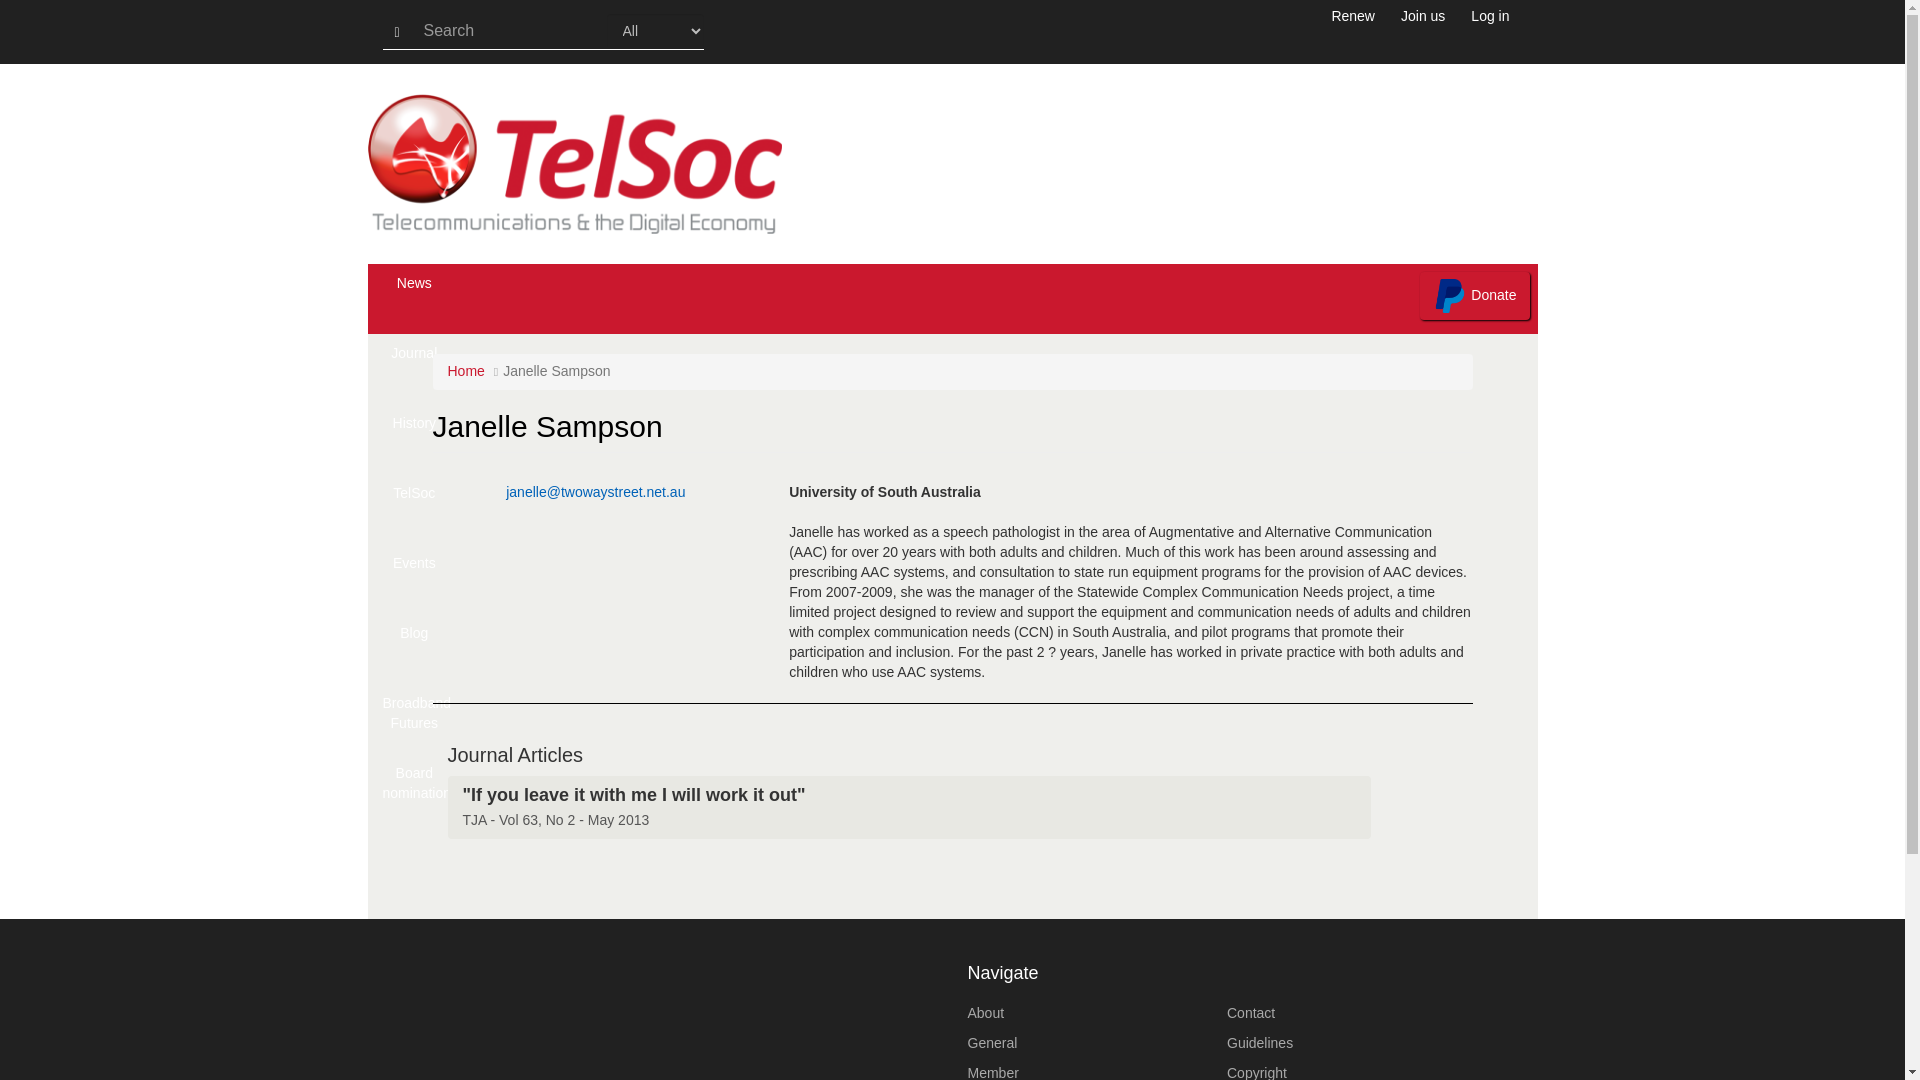  Describe the element at coordinates (415, 509) in the screenshot. I see `TelSoc` at that location.